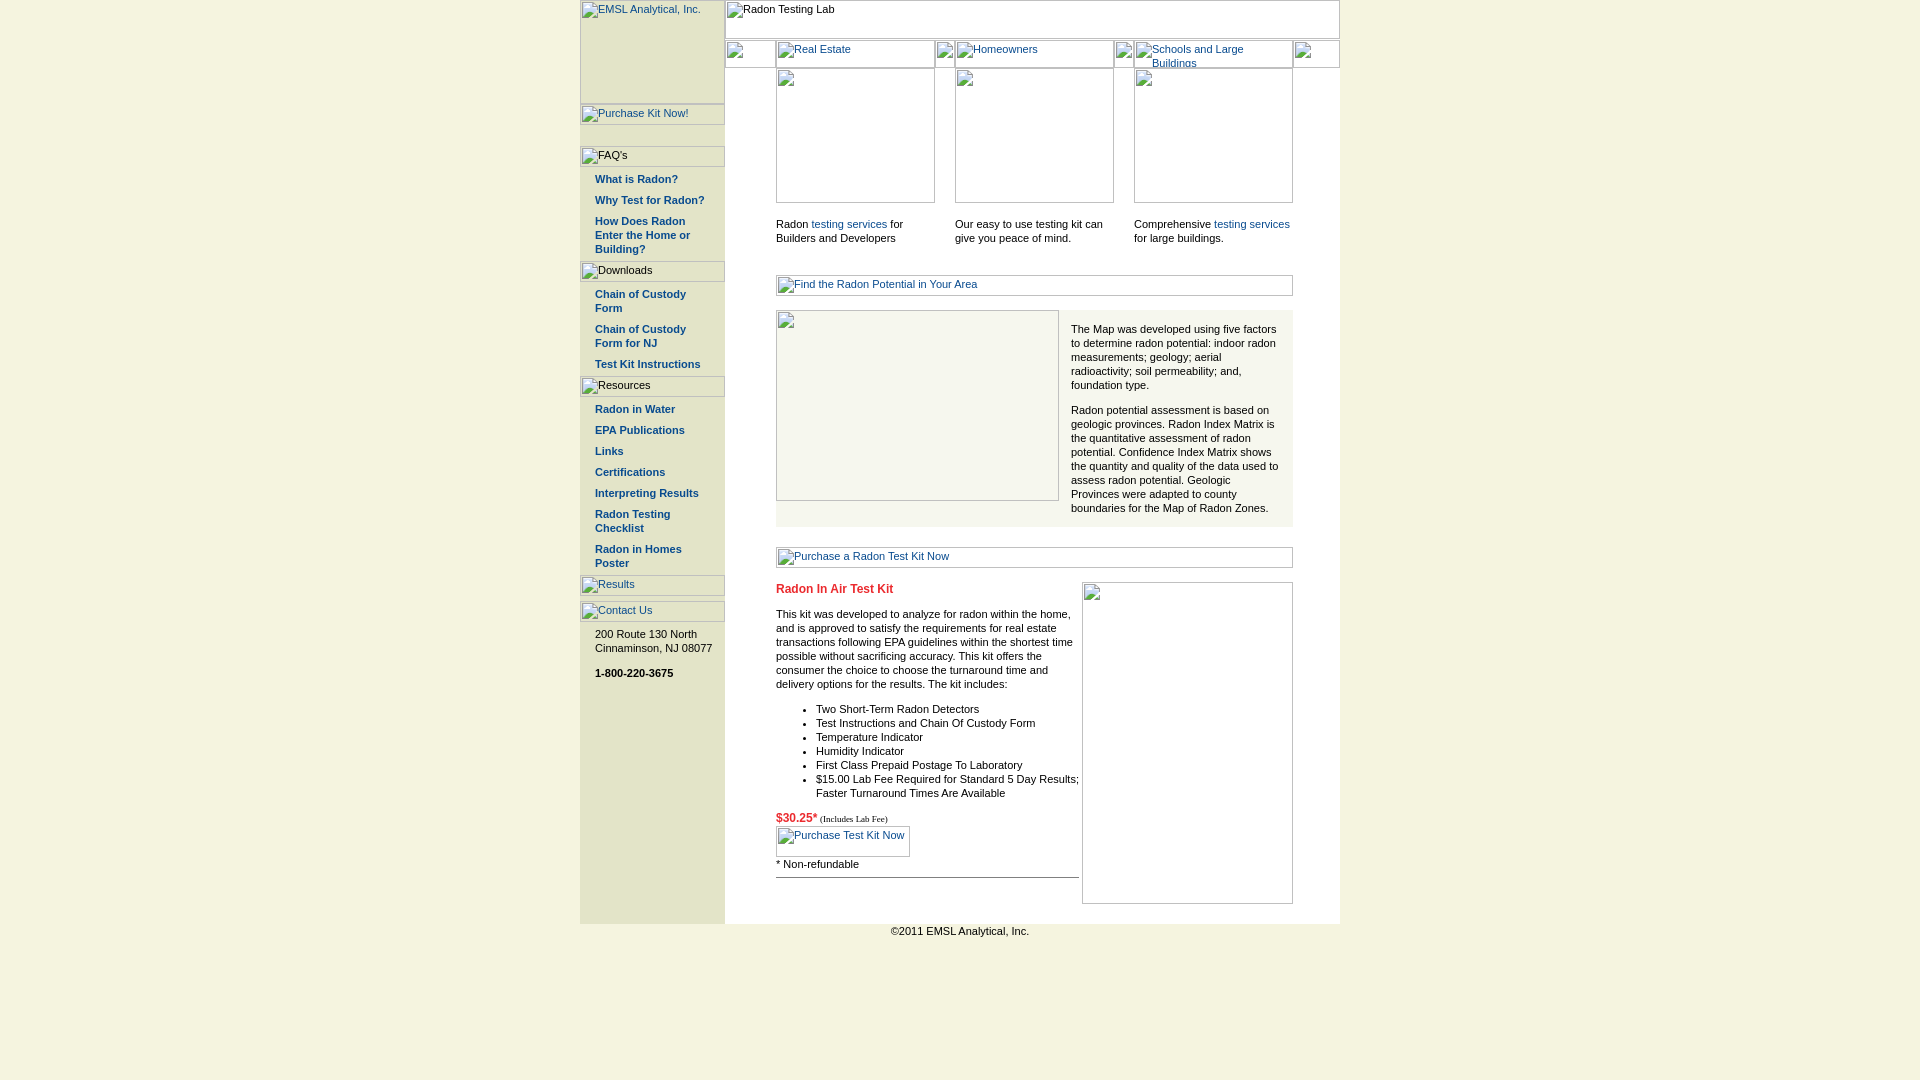 The height and width of the screenshot is (1080, 1920). Describe the element at coordinates (642, 234) in the screenshot. I see `How Does Radon Enter the Home or Building?` at that location.